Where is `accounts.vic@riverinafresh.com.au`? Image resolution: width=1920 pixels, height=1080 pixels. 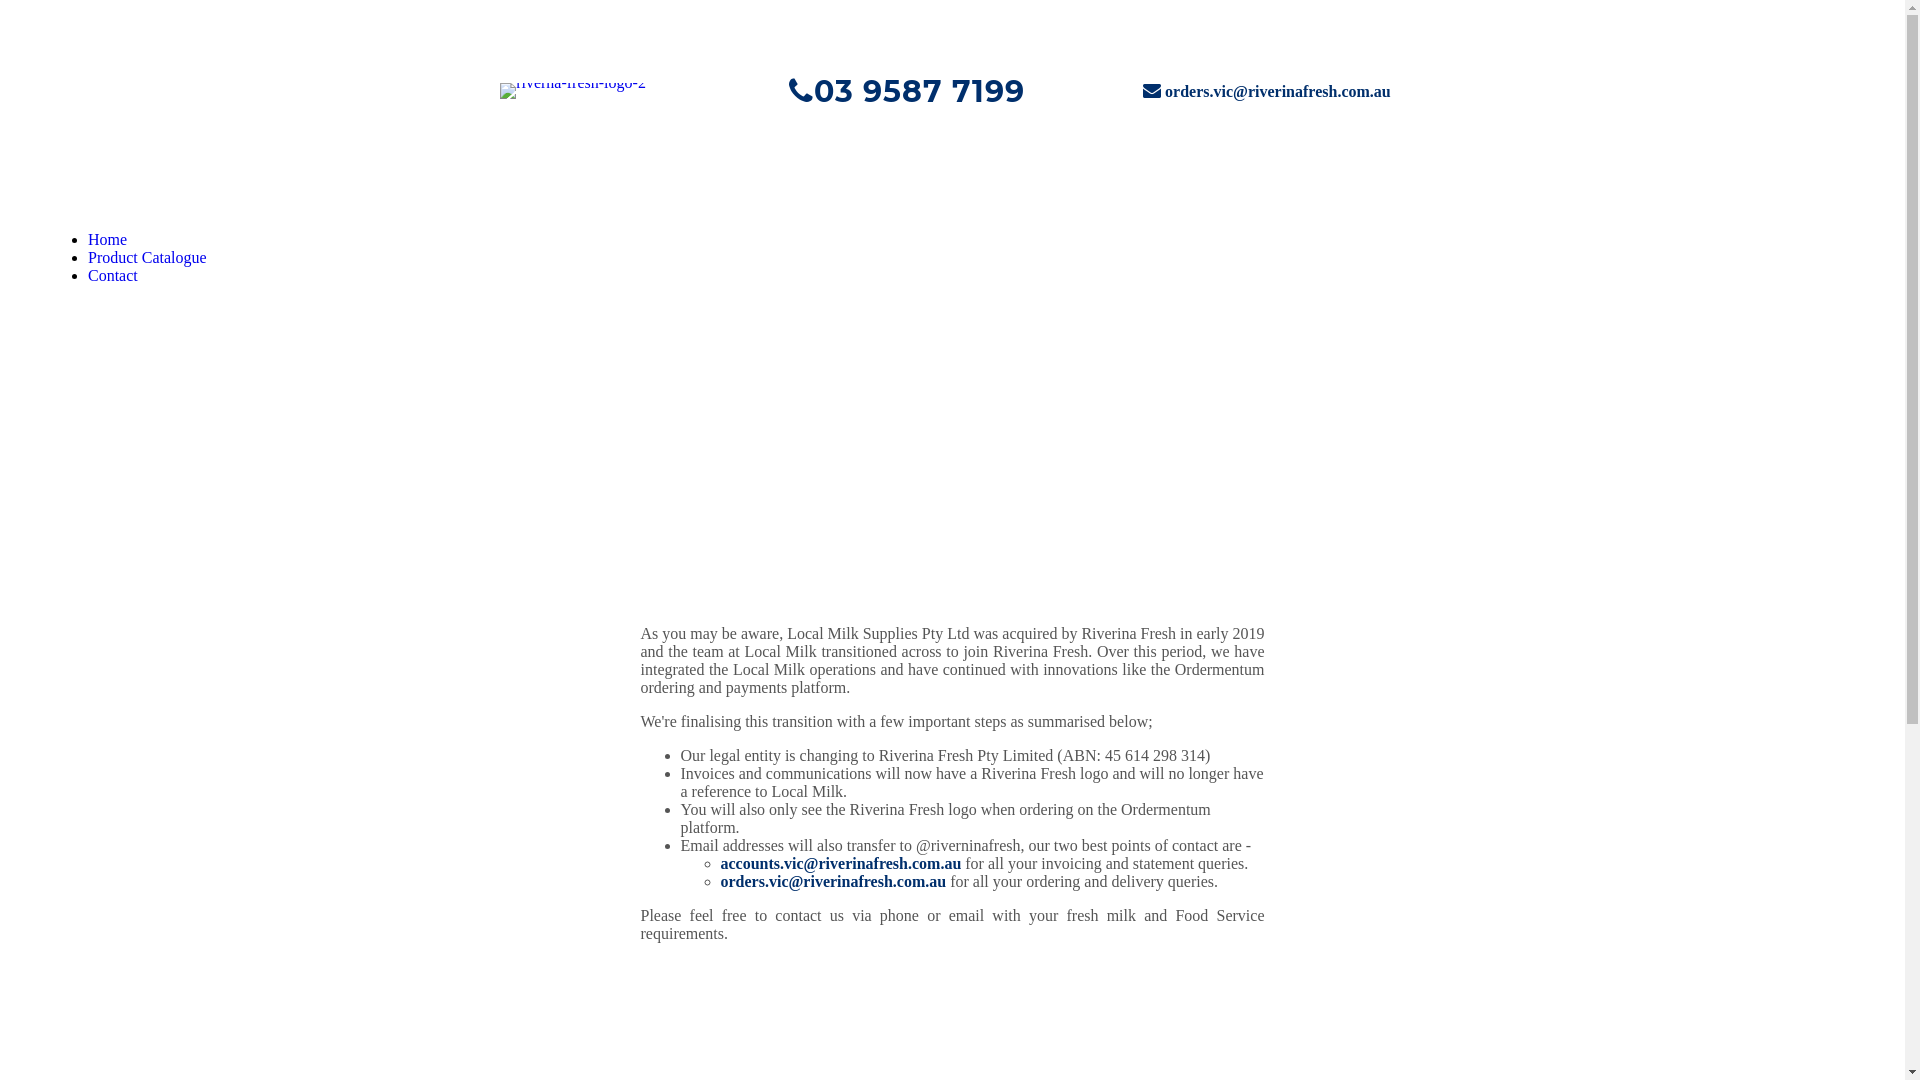
accounts.vic@riverinafresh.com.au is located at coordinates (840, 864).